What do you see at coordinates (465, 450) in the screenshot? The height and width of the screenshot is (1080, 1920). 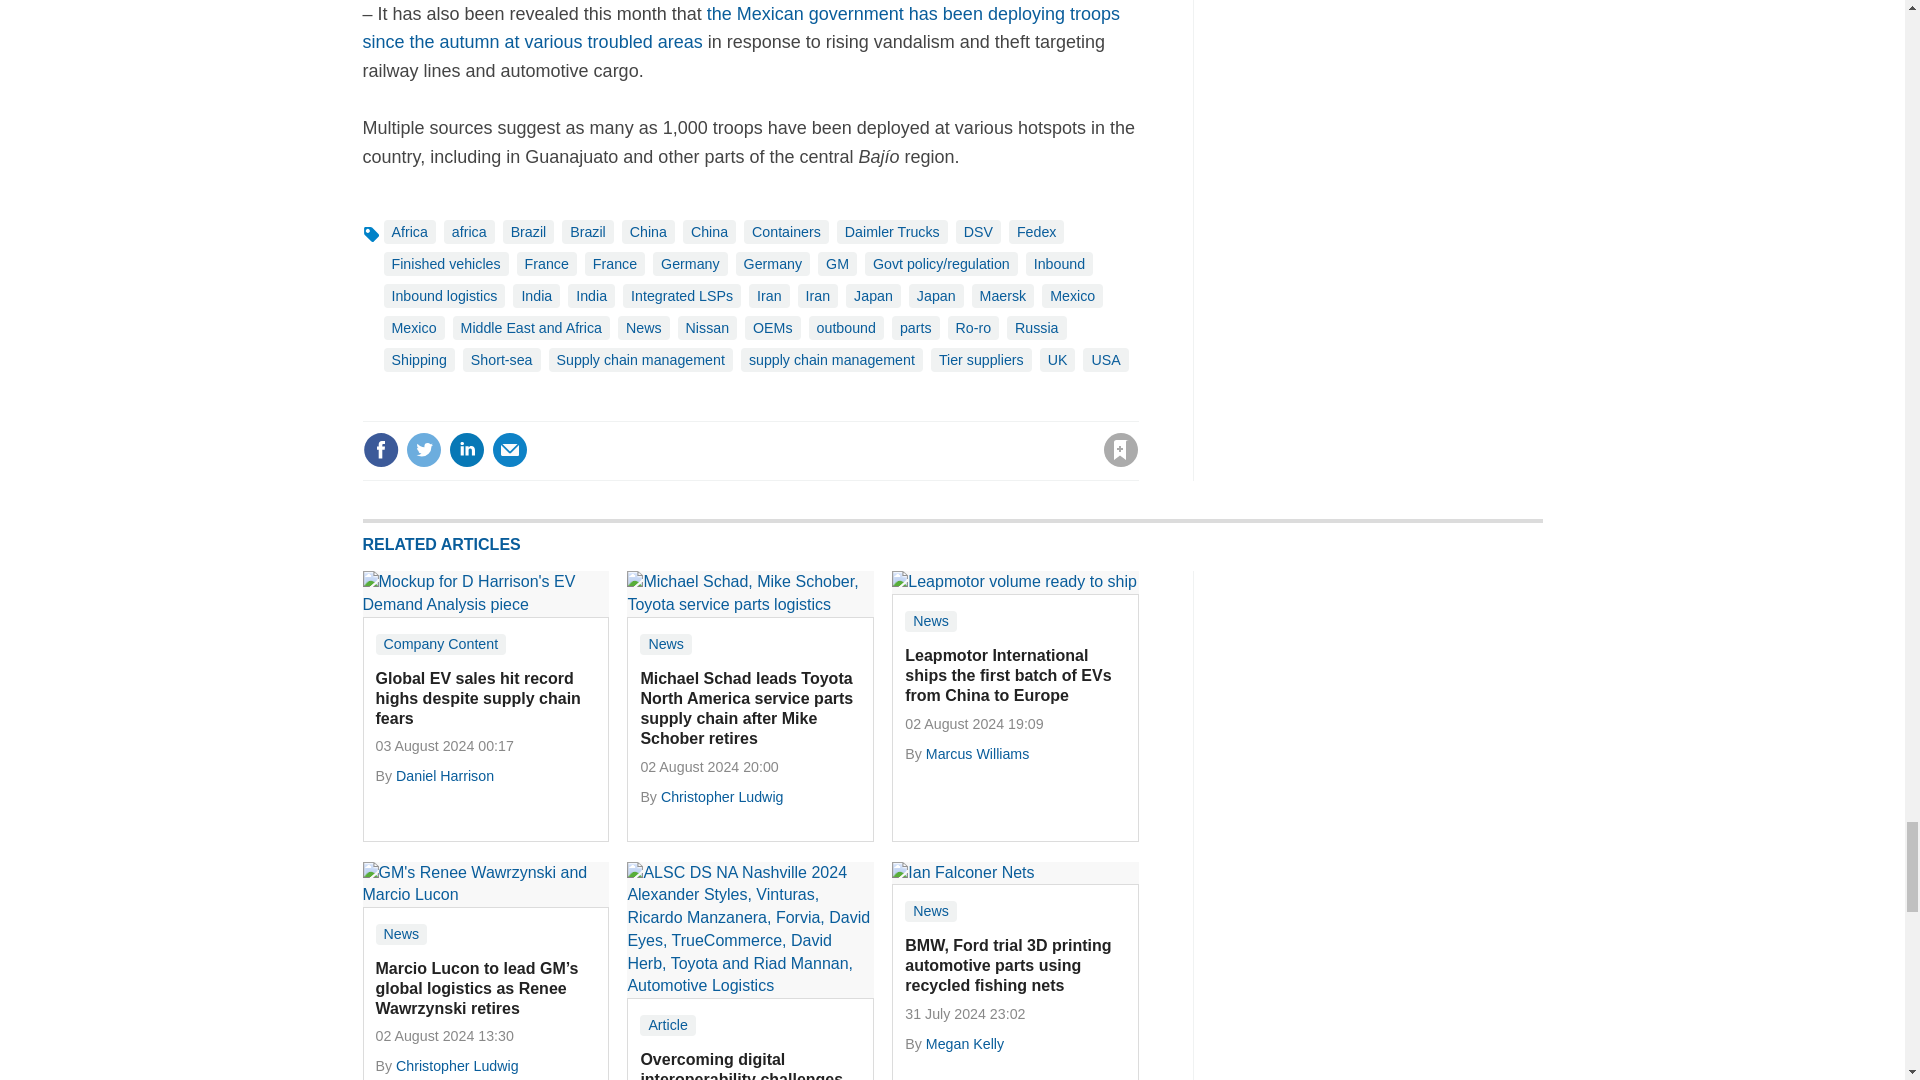 I see `Share this on Linked in` at bounding box center [465, 450].